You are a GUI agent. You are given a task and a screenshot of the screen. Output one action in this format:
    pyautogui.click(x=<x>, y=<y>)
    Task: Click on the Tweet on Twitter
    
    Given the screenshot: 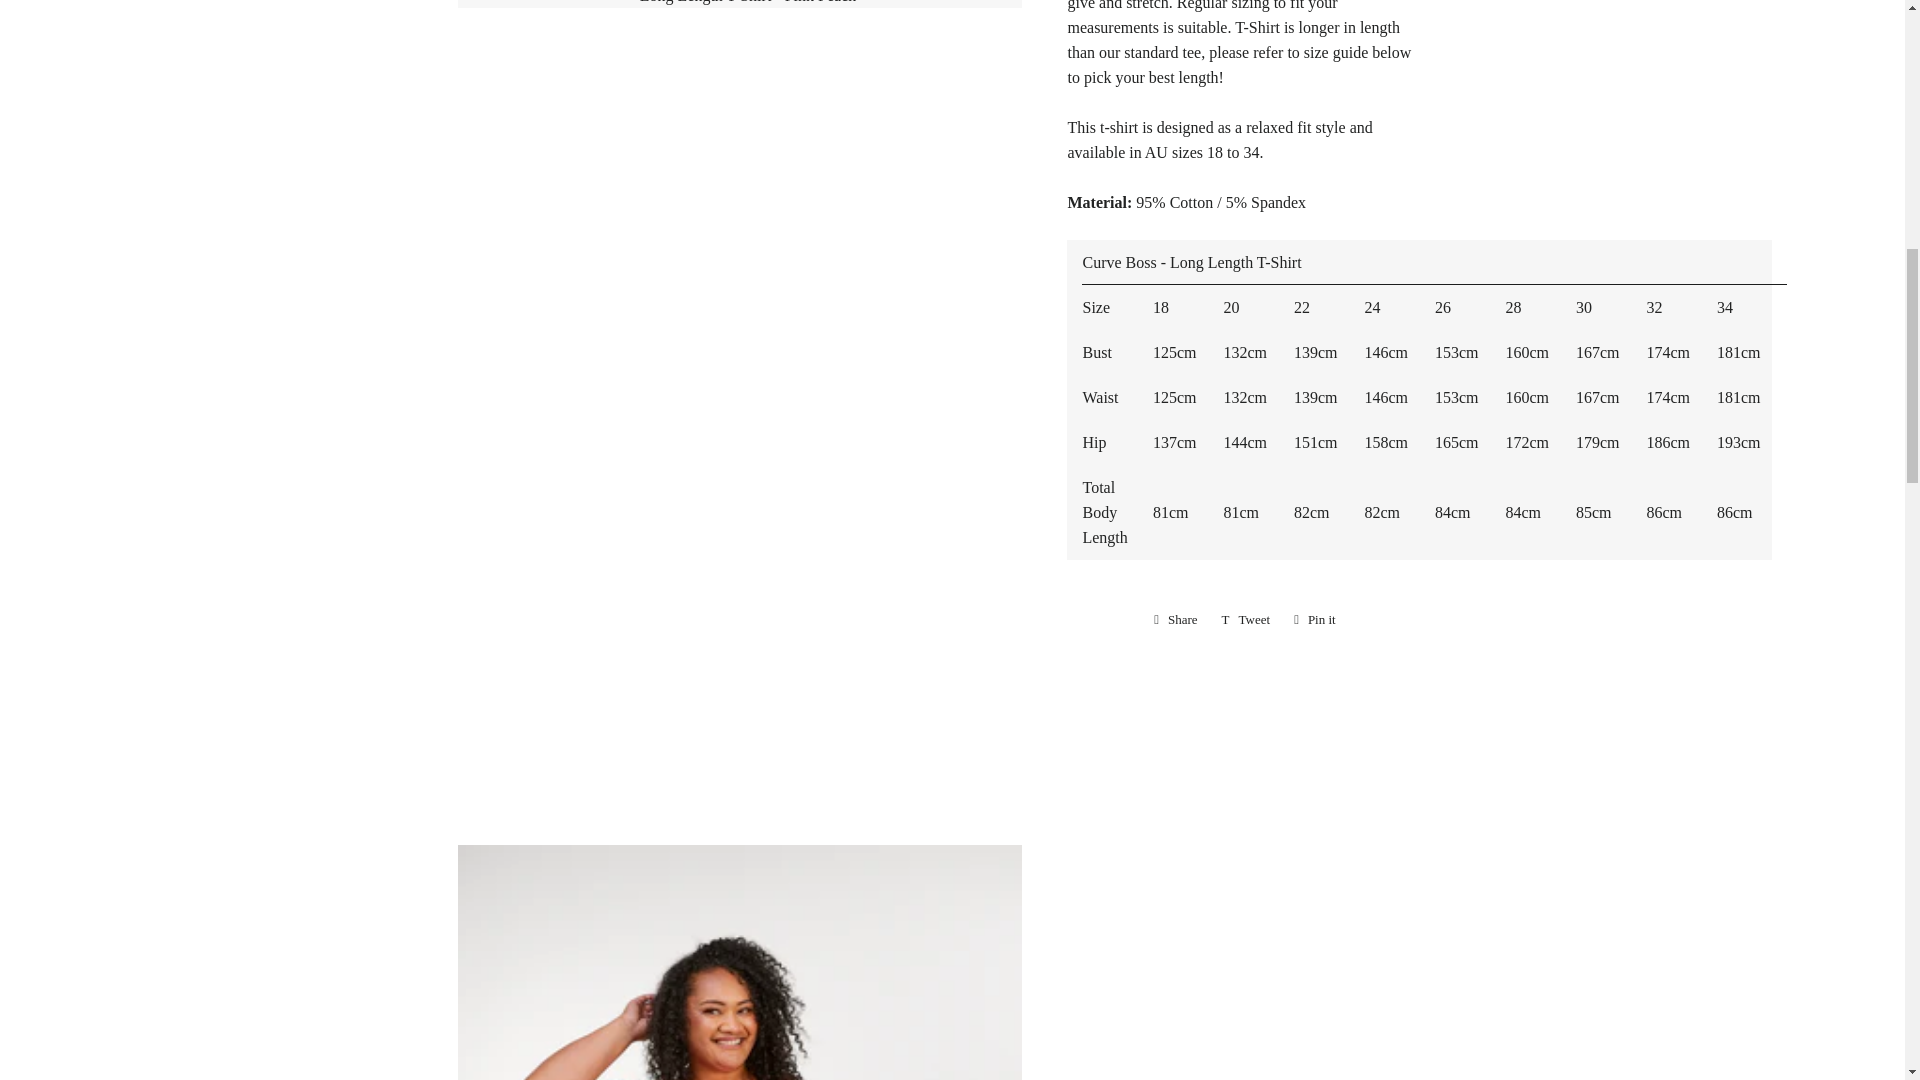 What is the action you would take?
    pyautogui.click(x=1246, y=620)
    